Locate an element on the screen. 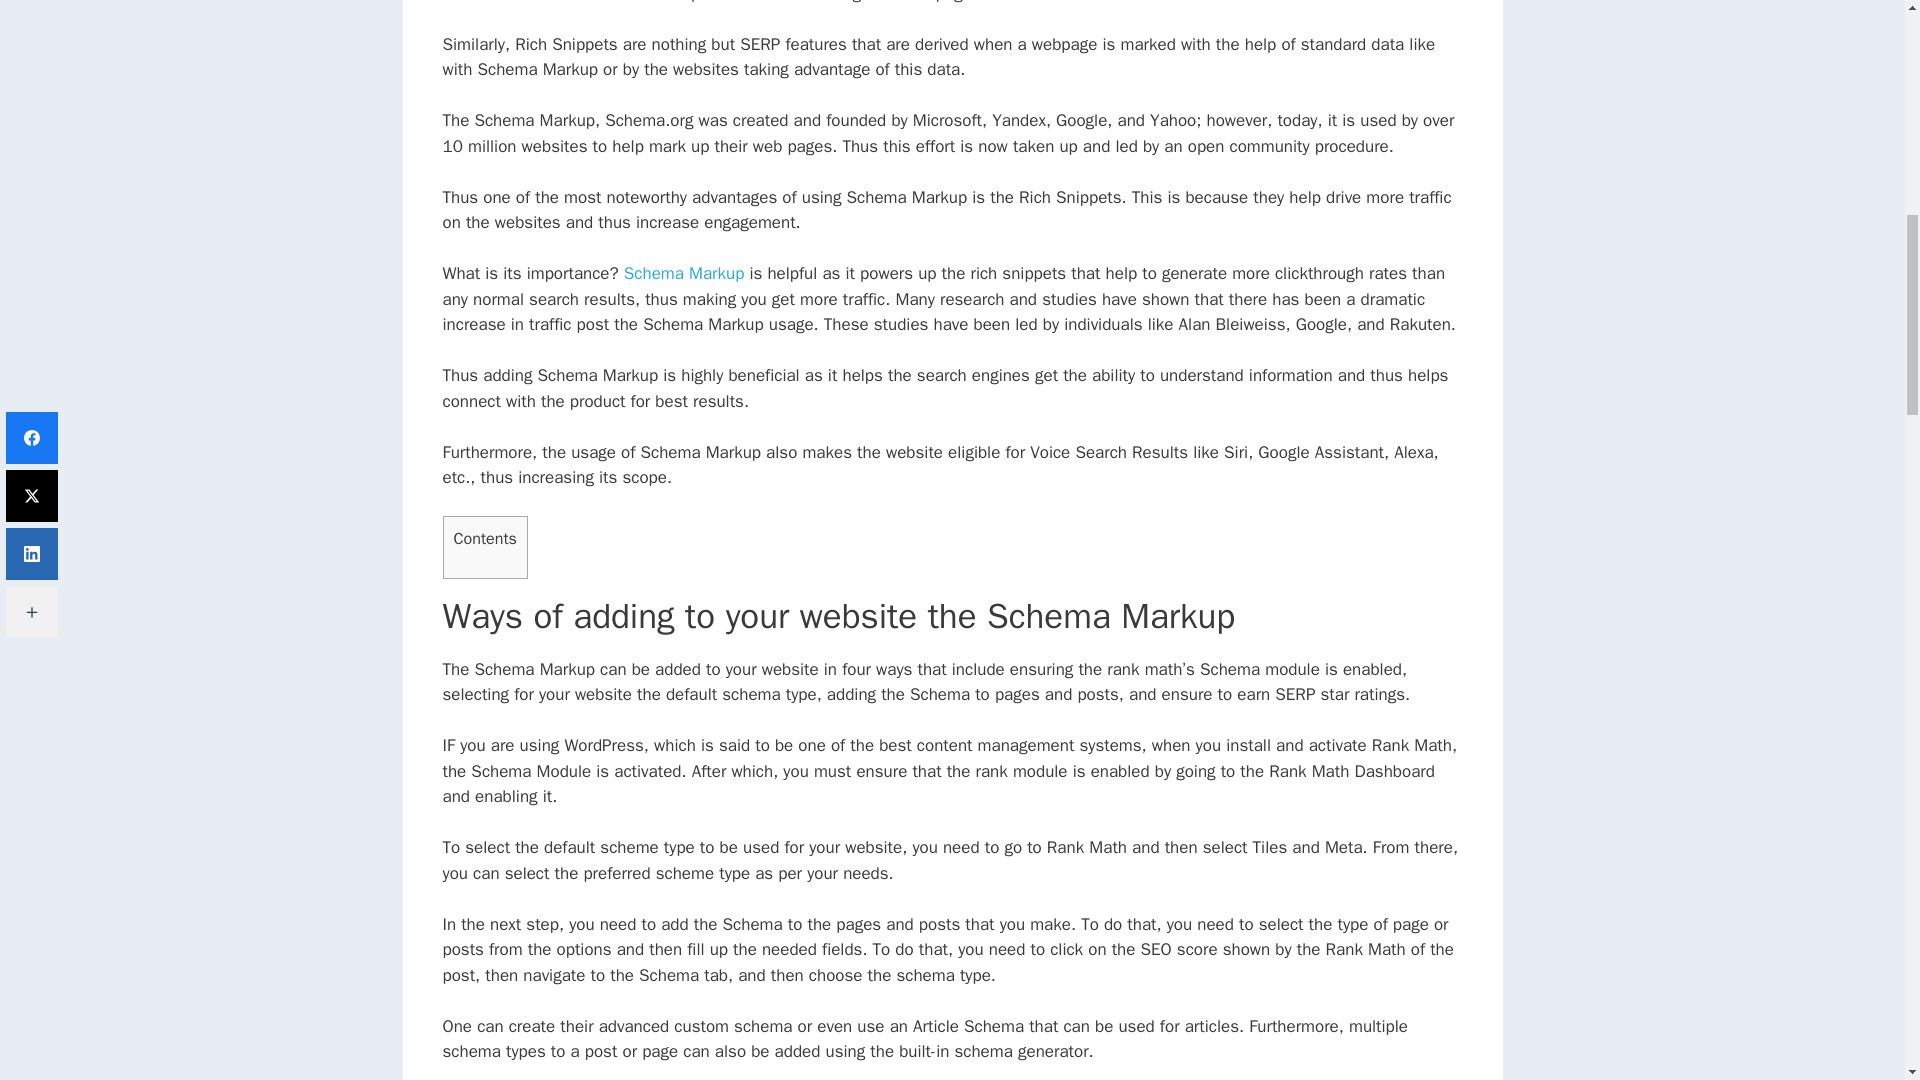 The height and width of the screenshot is (1080, 1920). Schema Markup is located at coordinates (684, 274).